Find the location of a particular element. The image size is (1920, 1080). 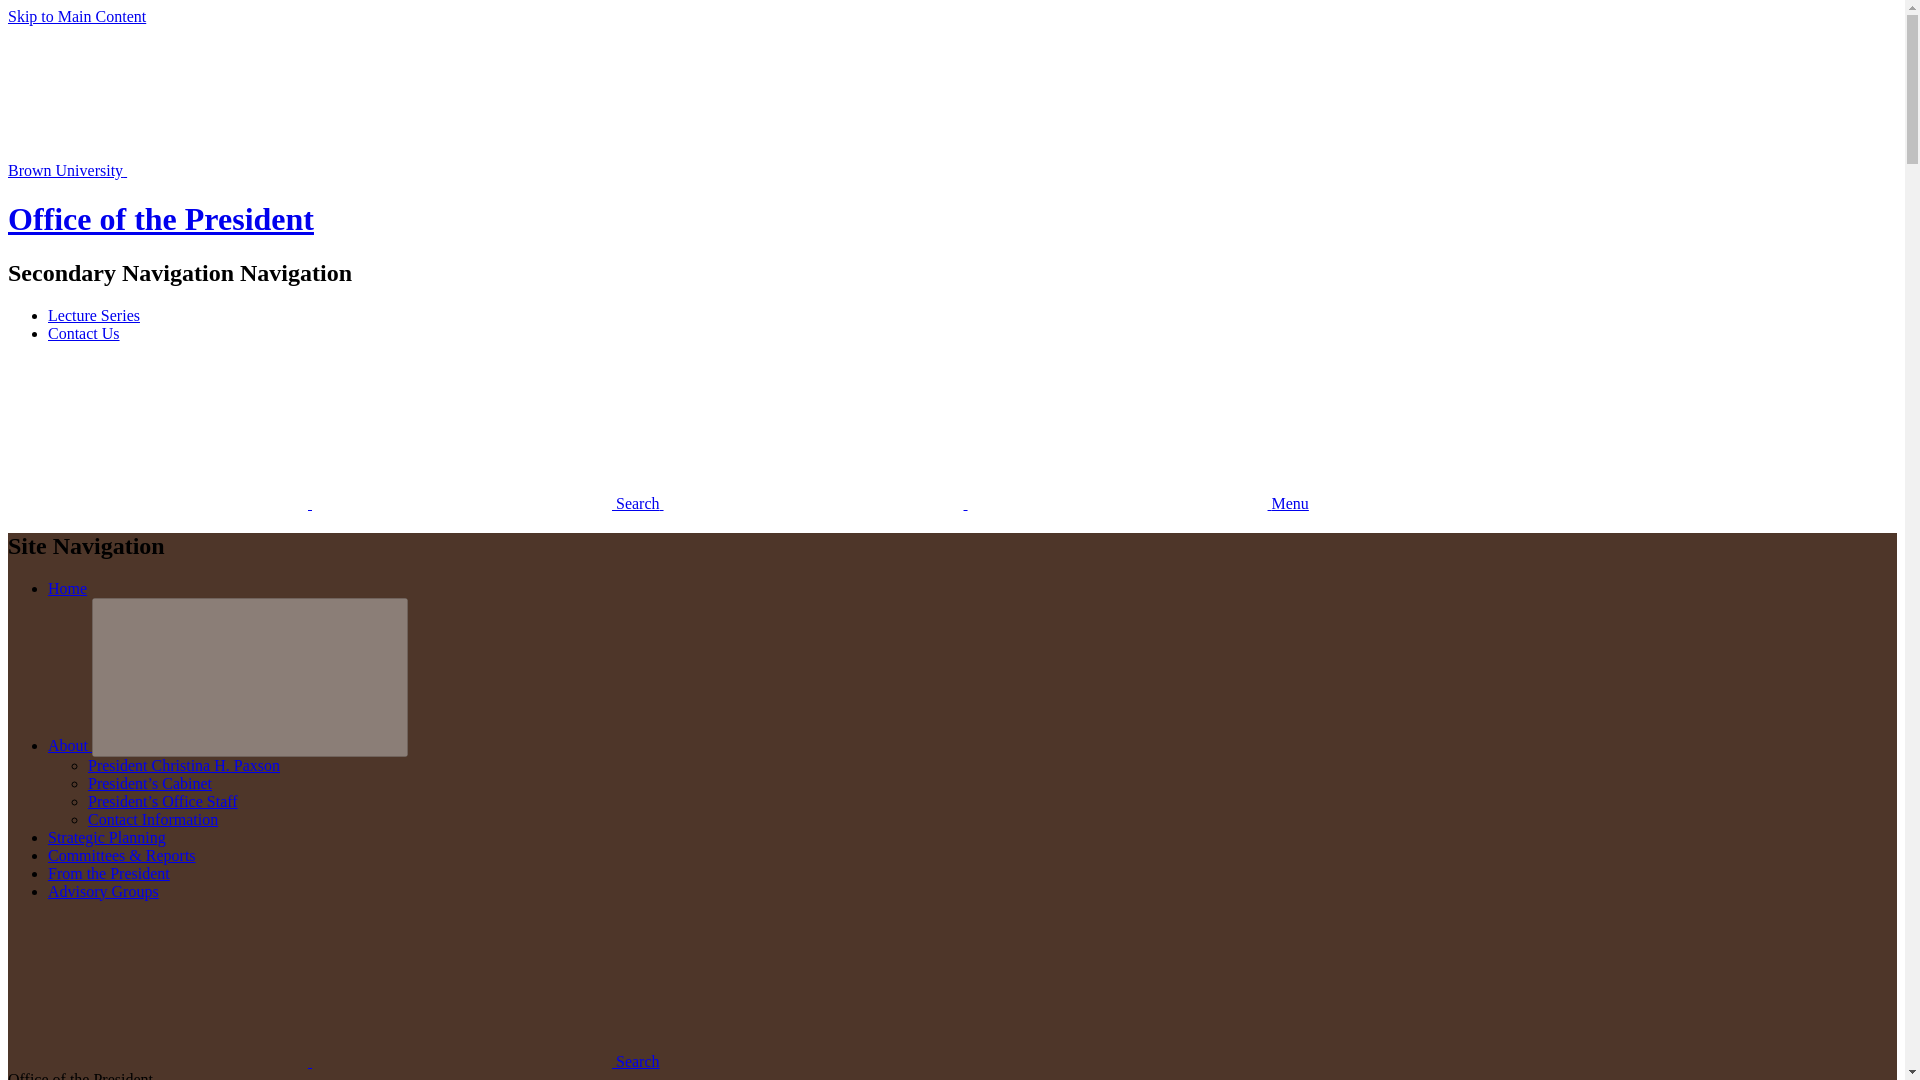

Contact Information is located at coordinates (153, 820).